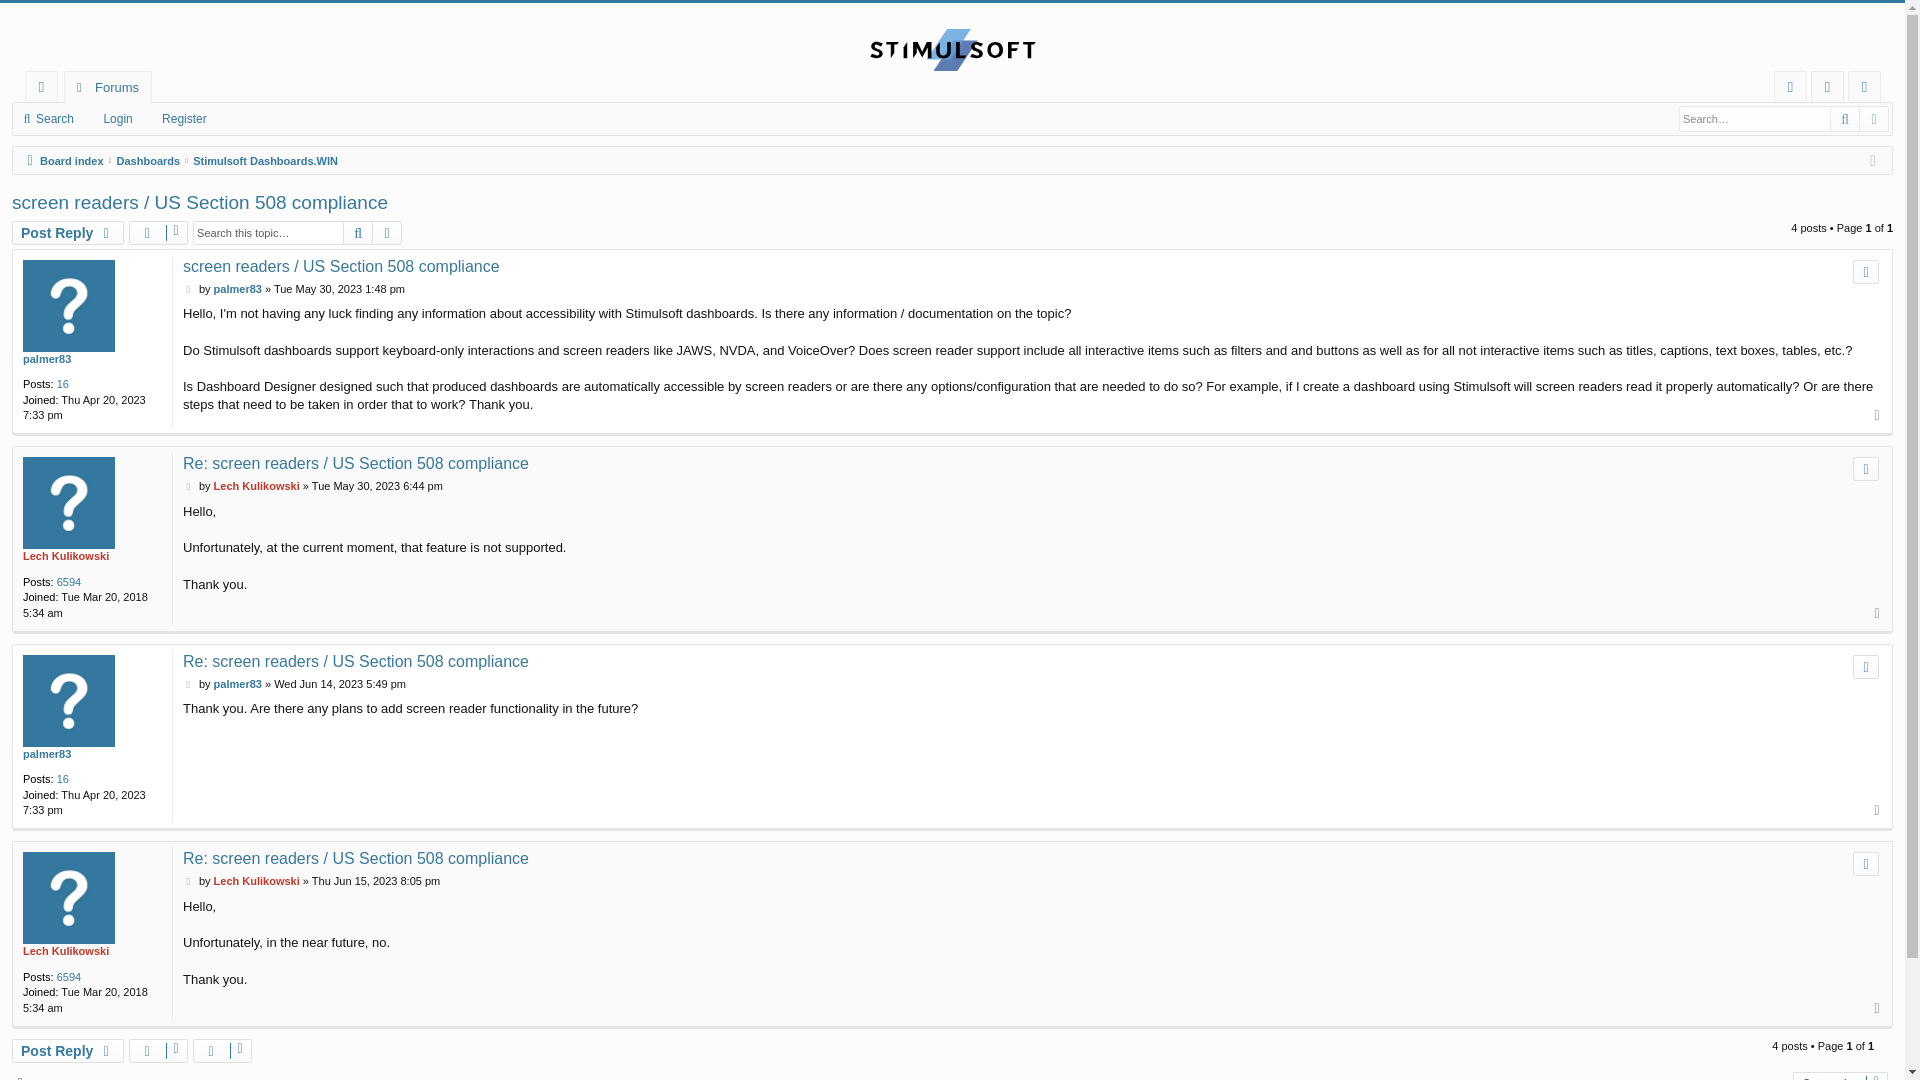  I want to click on www.stimulsoft.com, so click(952, 50).